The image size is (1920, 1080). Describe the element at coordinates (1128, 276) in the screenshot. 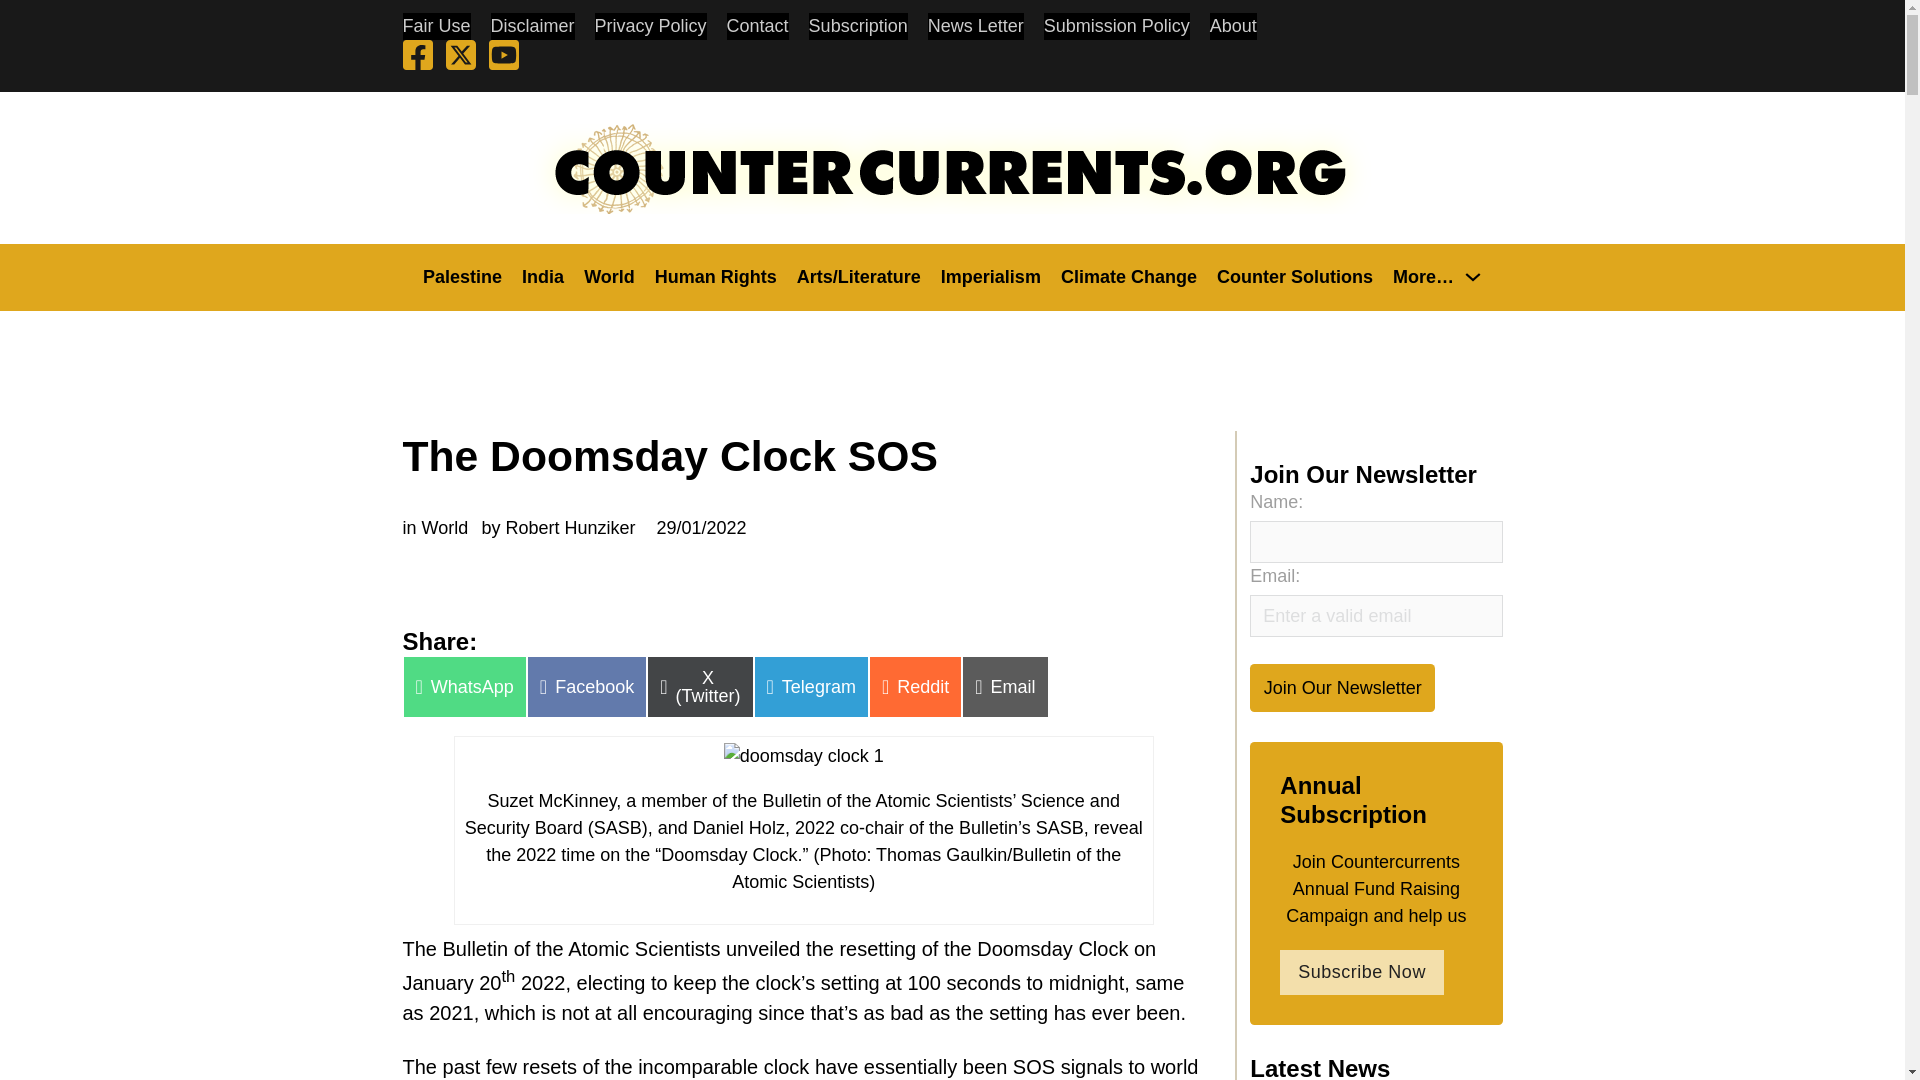

I see `Climate Change` at that location.